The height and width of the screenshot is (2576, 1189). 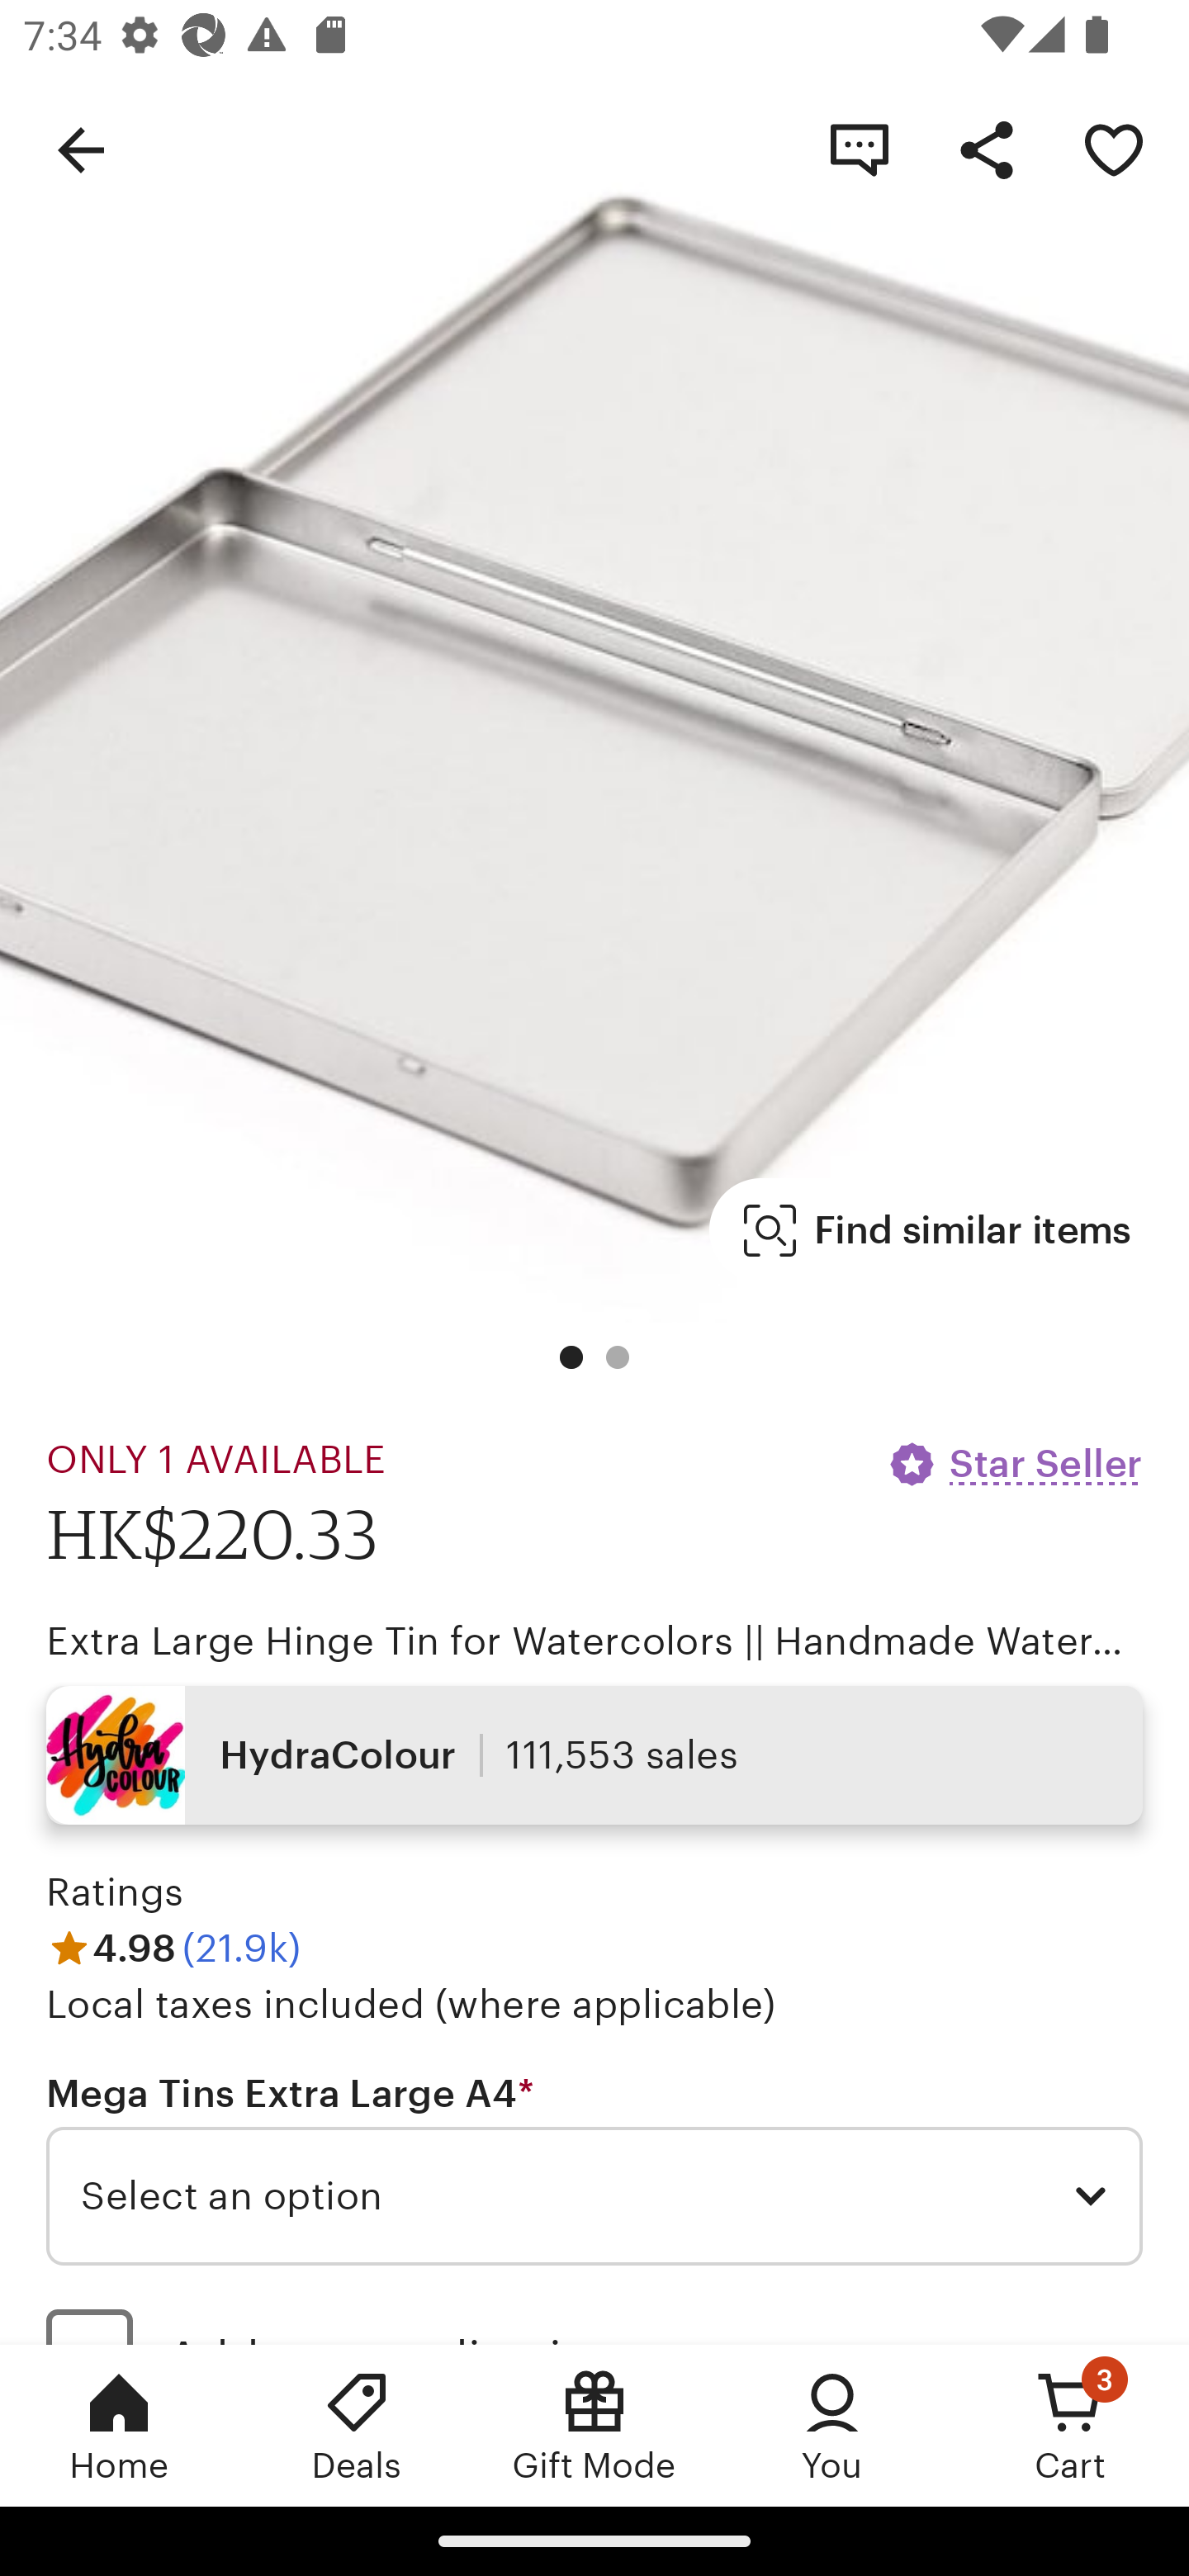 What do you see at coordinates (986, 149) in the screenshot?
I see `Share` at bounding box center [986, 149].